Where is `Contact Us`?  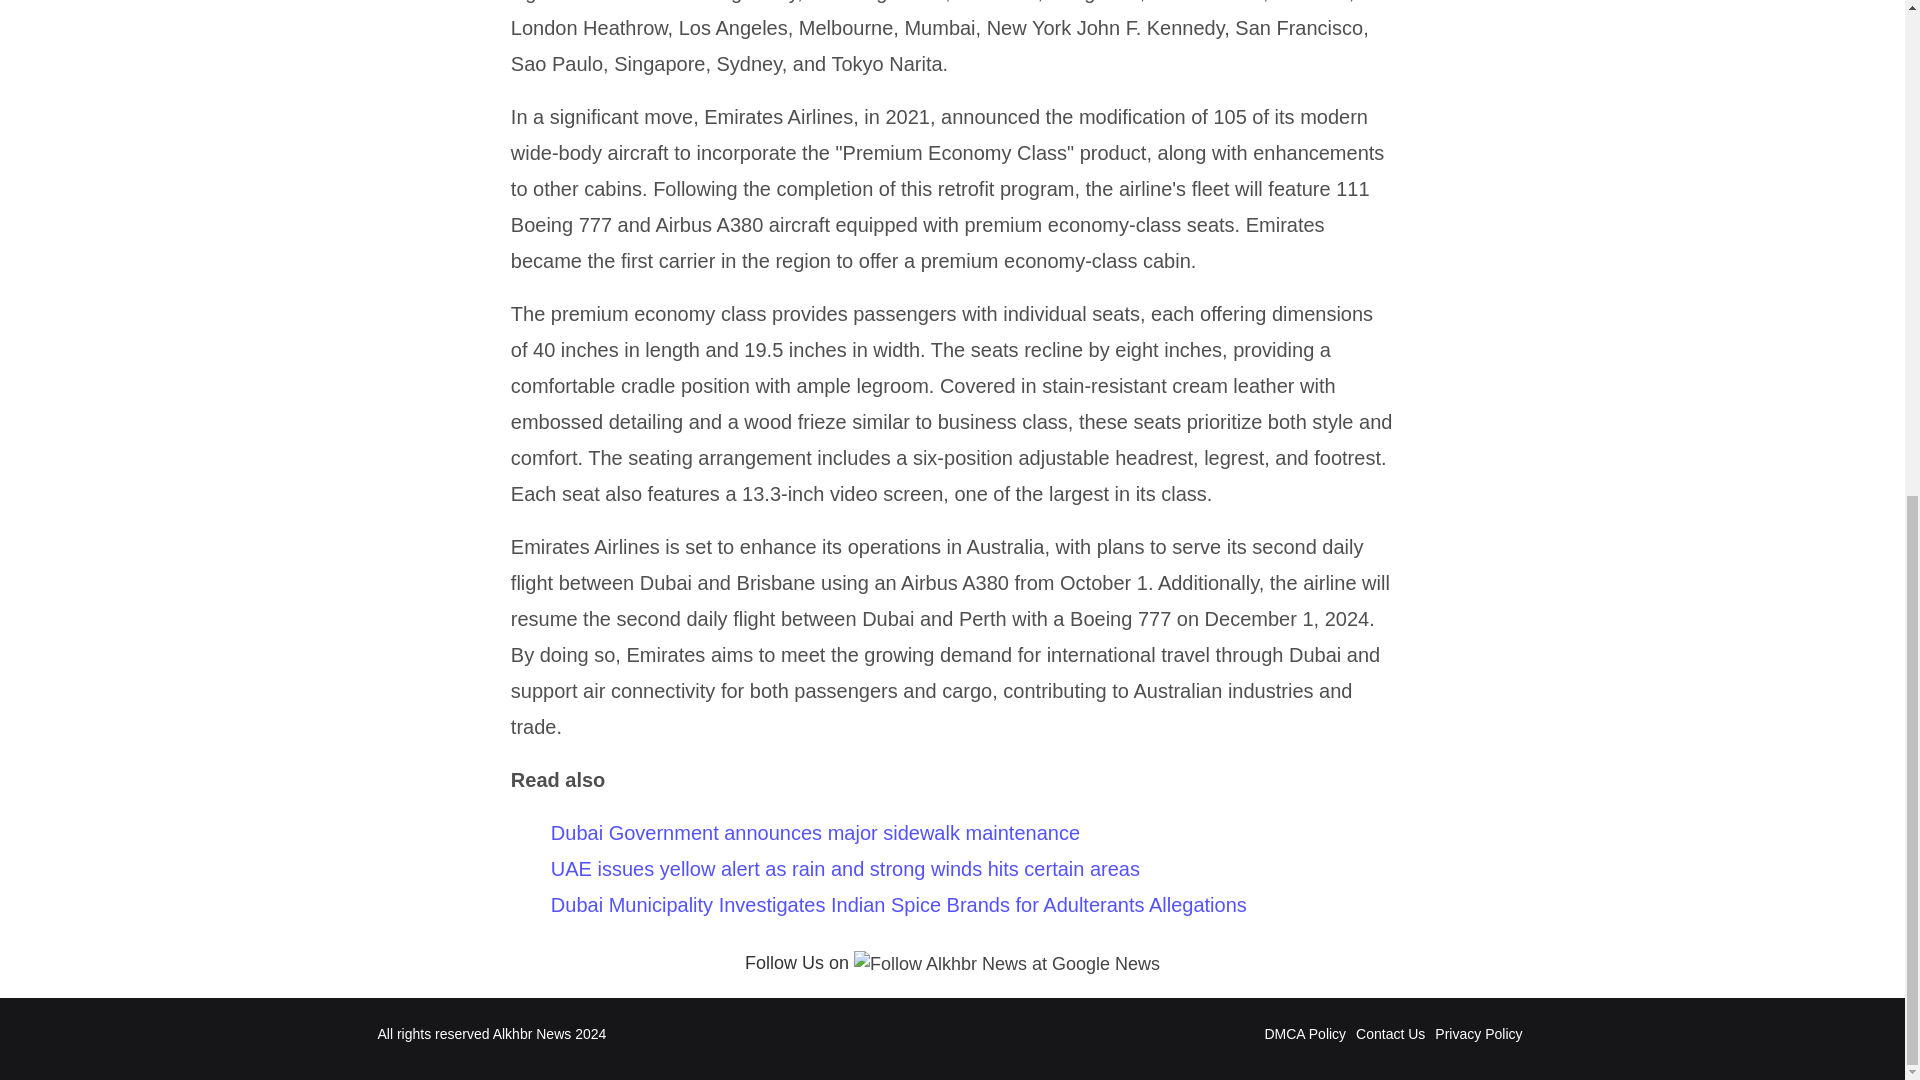
Contact Us is located at coordinates (1390, 1034).